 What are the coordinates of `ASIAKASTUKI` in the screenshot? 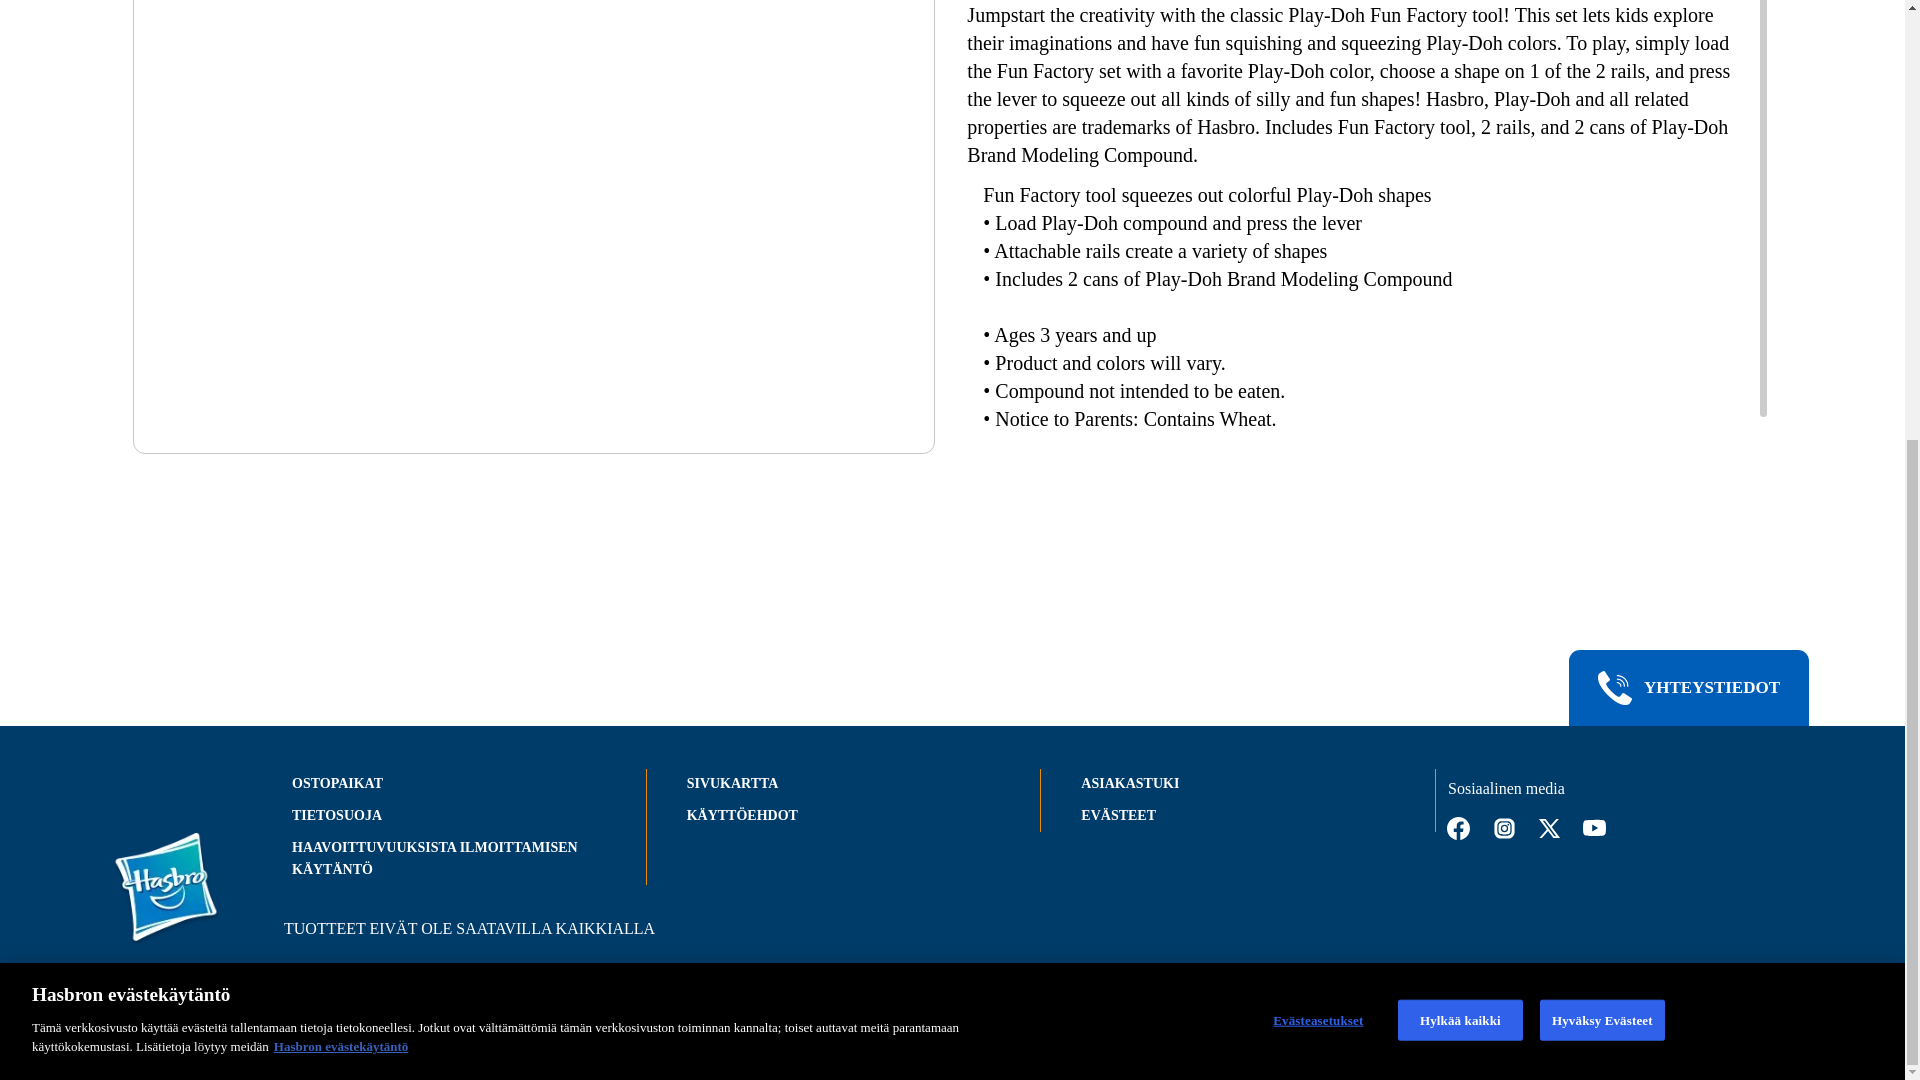 It's located at (1129, 783).